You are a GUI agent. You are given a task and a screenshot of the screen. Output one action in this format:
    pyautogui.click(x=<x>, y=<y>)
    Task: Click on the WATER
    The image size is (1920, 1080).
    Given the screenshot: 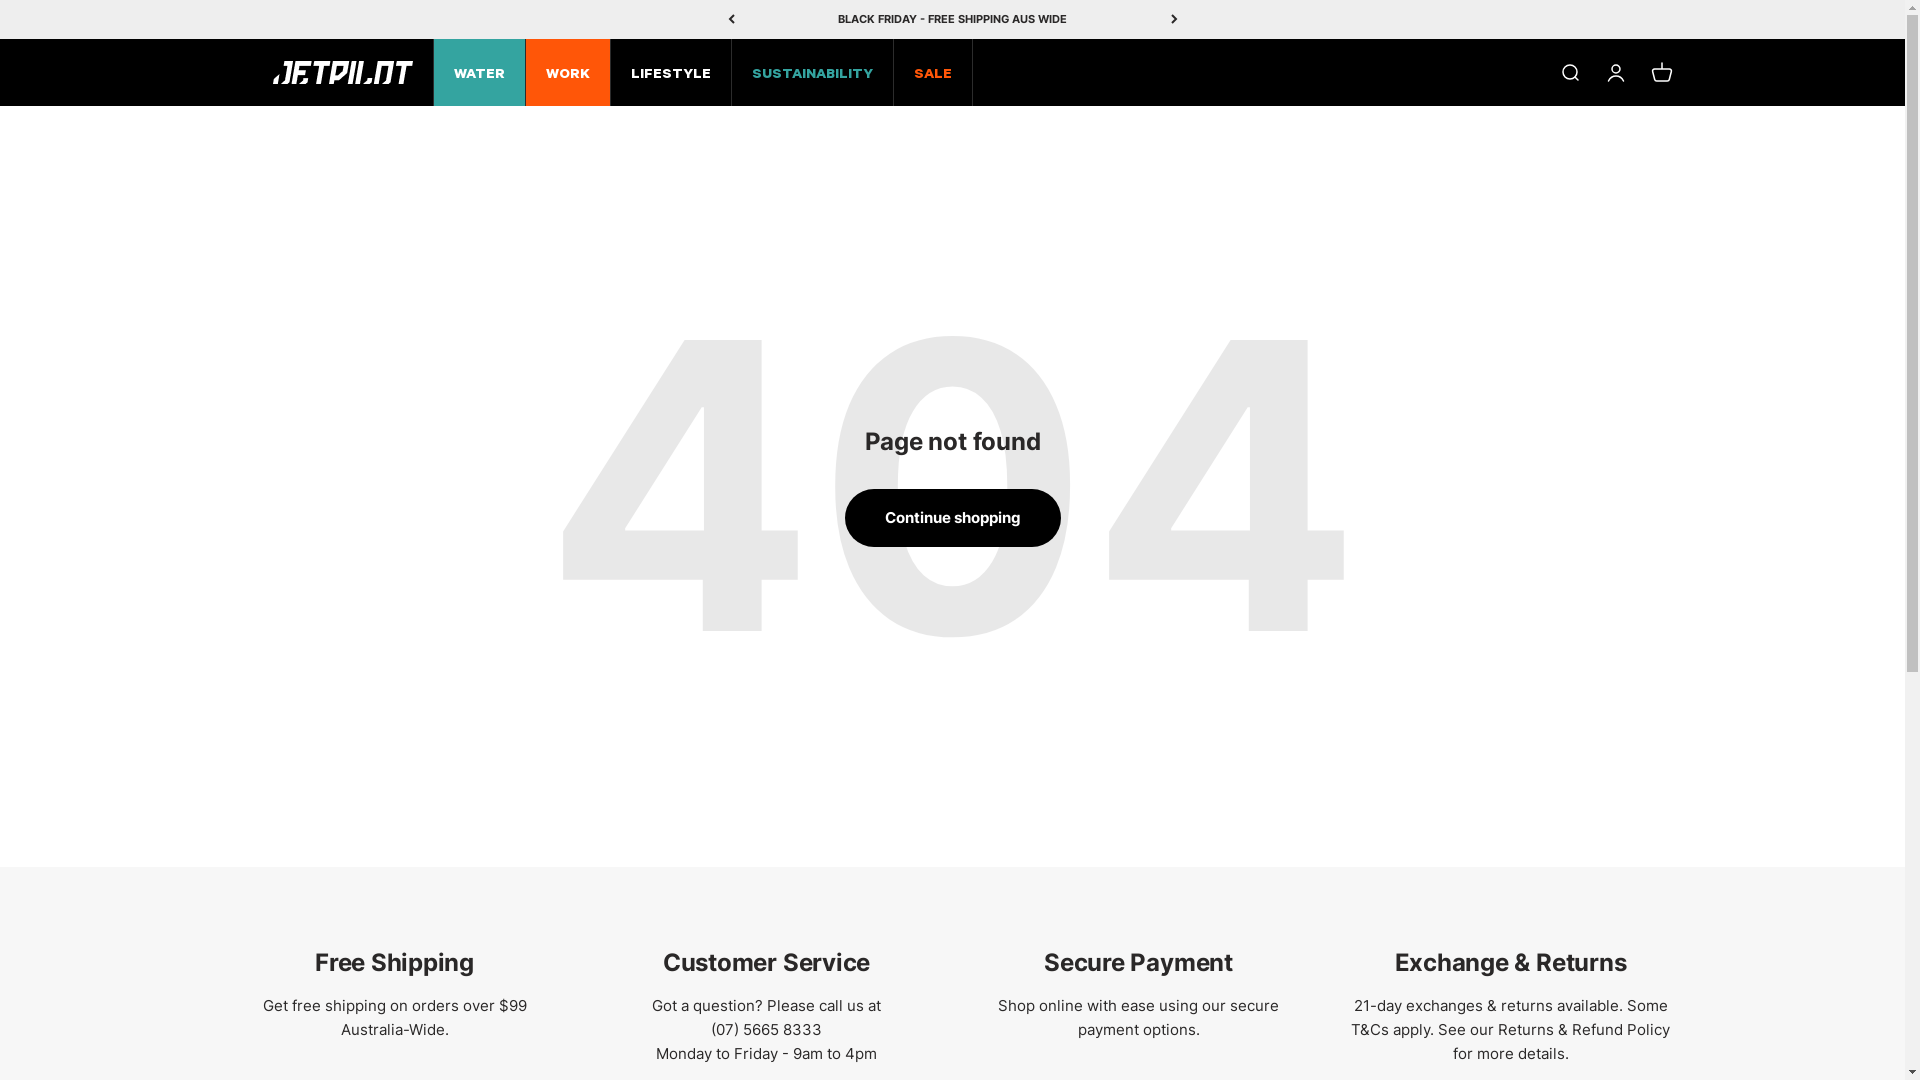 What is the action you would take?
    pyautogui.click(x=480, y=72)
    